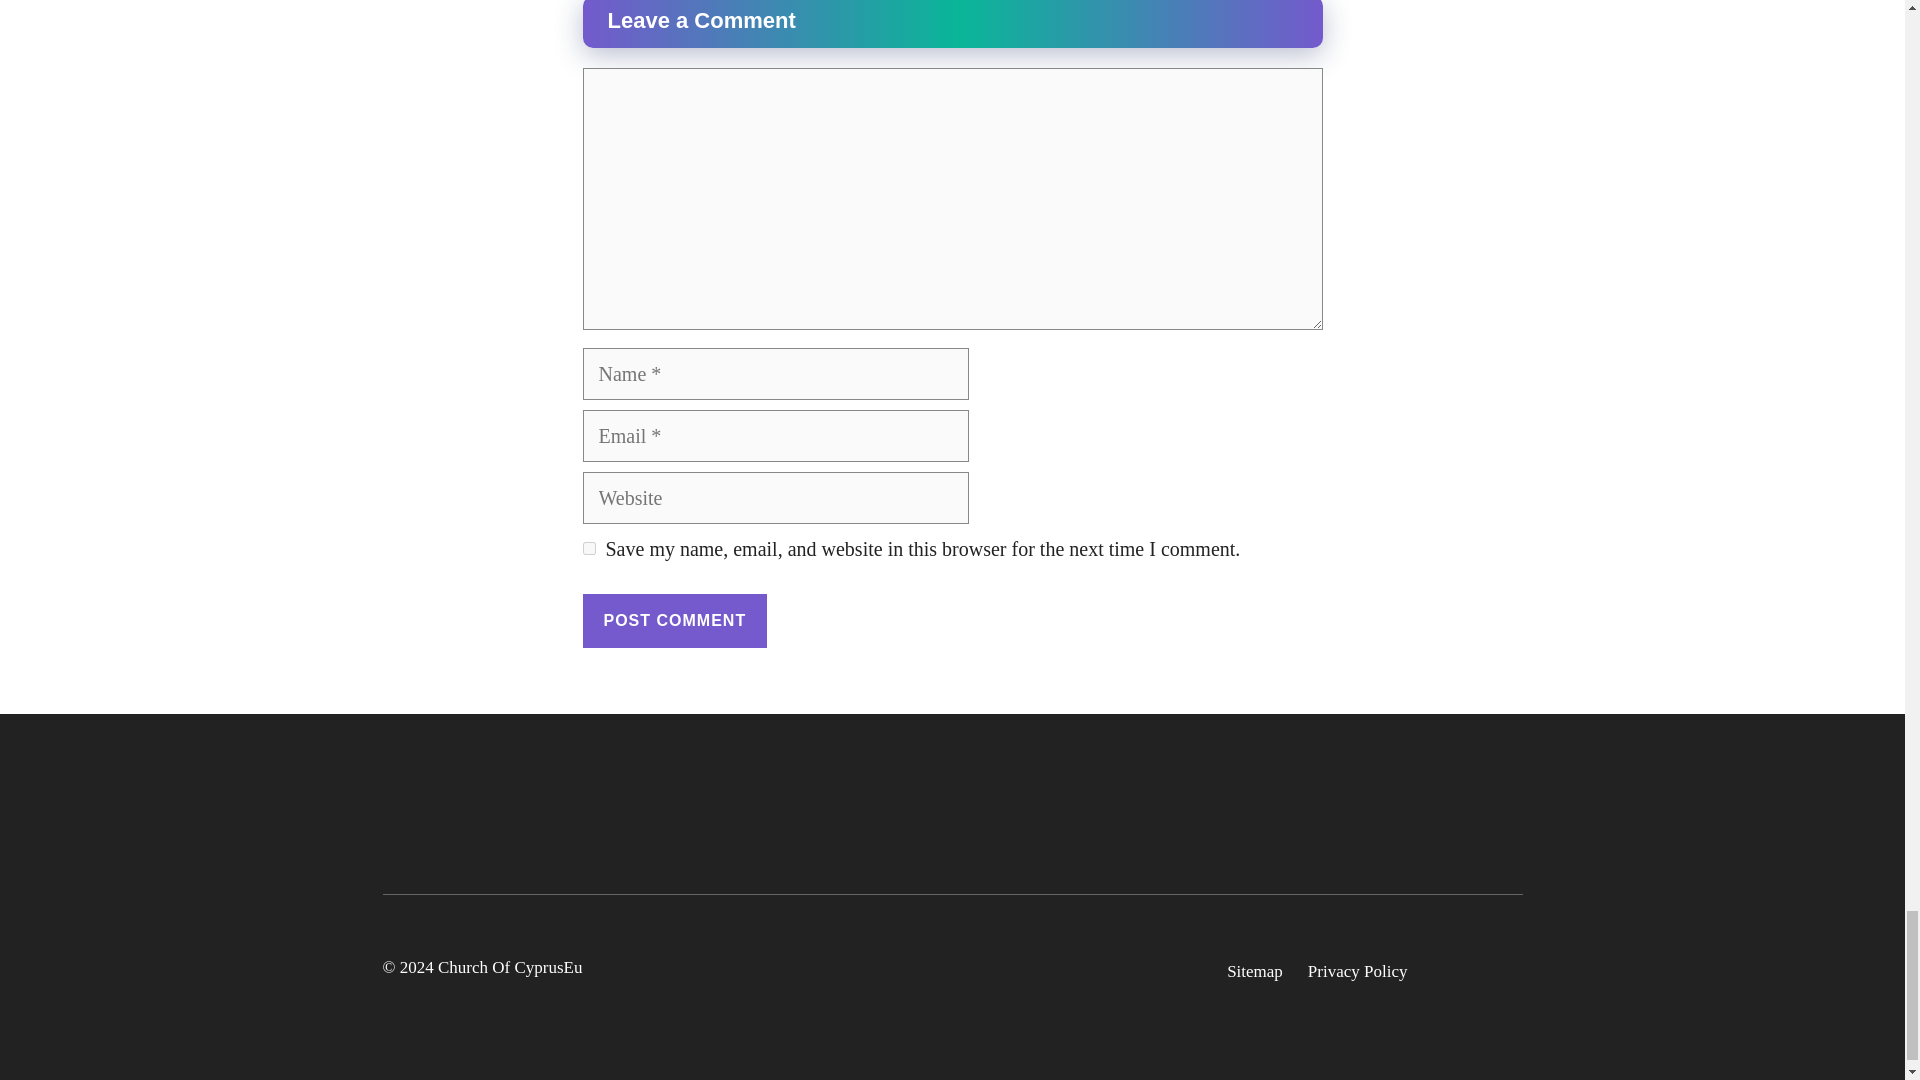 This screenshot has width=1920, height=1080. Describe the element at coordinates (588, 548) in the screenshot. I see `yes` at that location.